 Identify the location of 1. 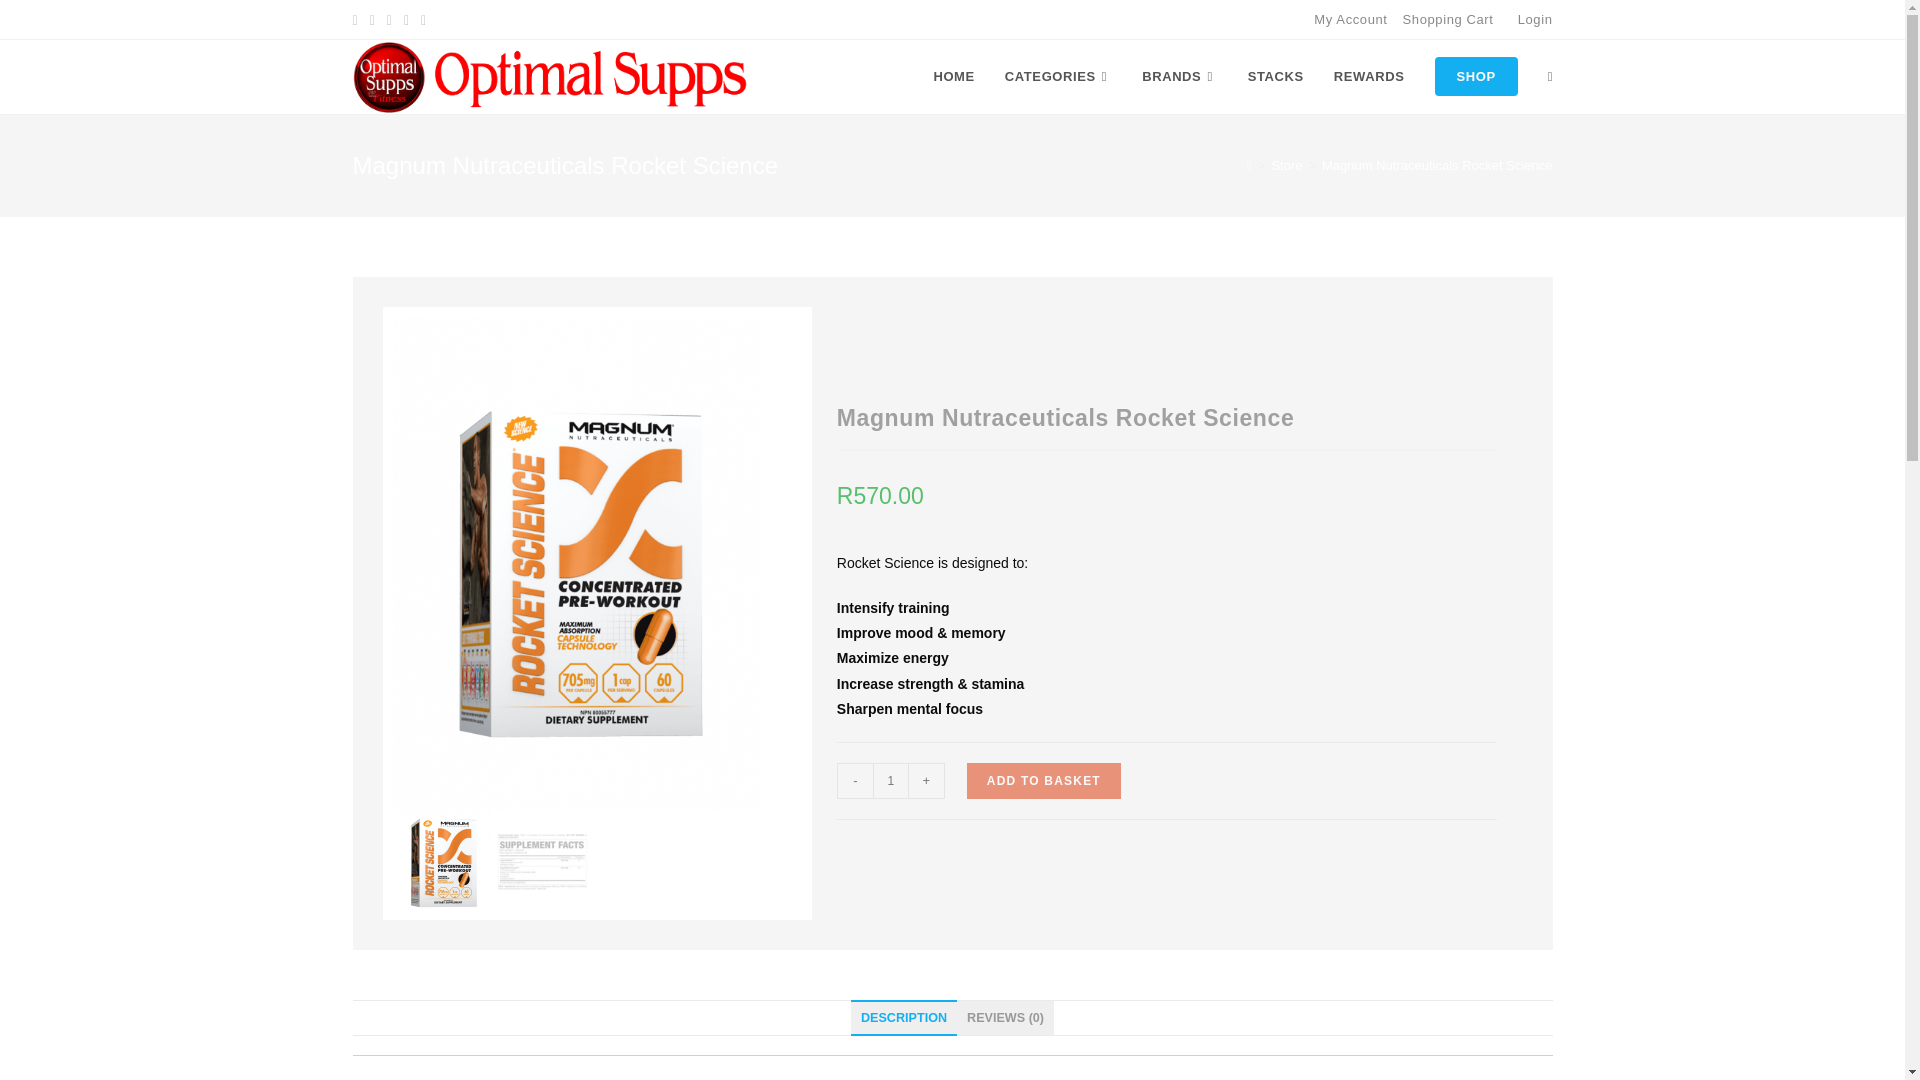
(890, 780).